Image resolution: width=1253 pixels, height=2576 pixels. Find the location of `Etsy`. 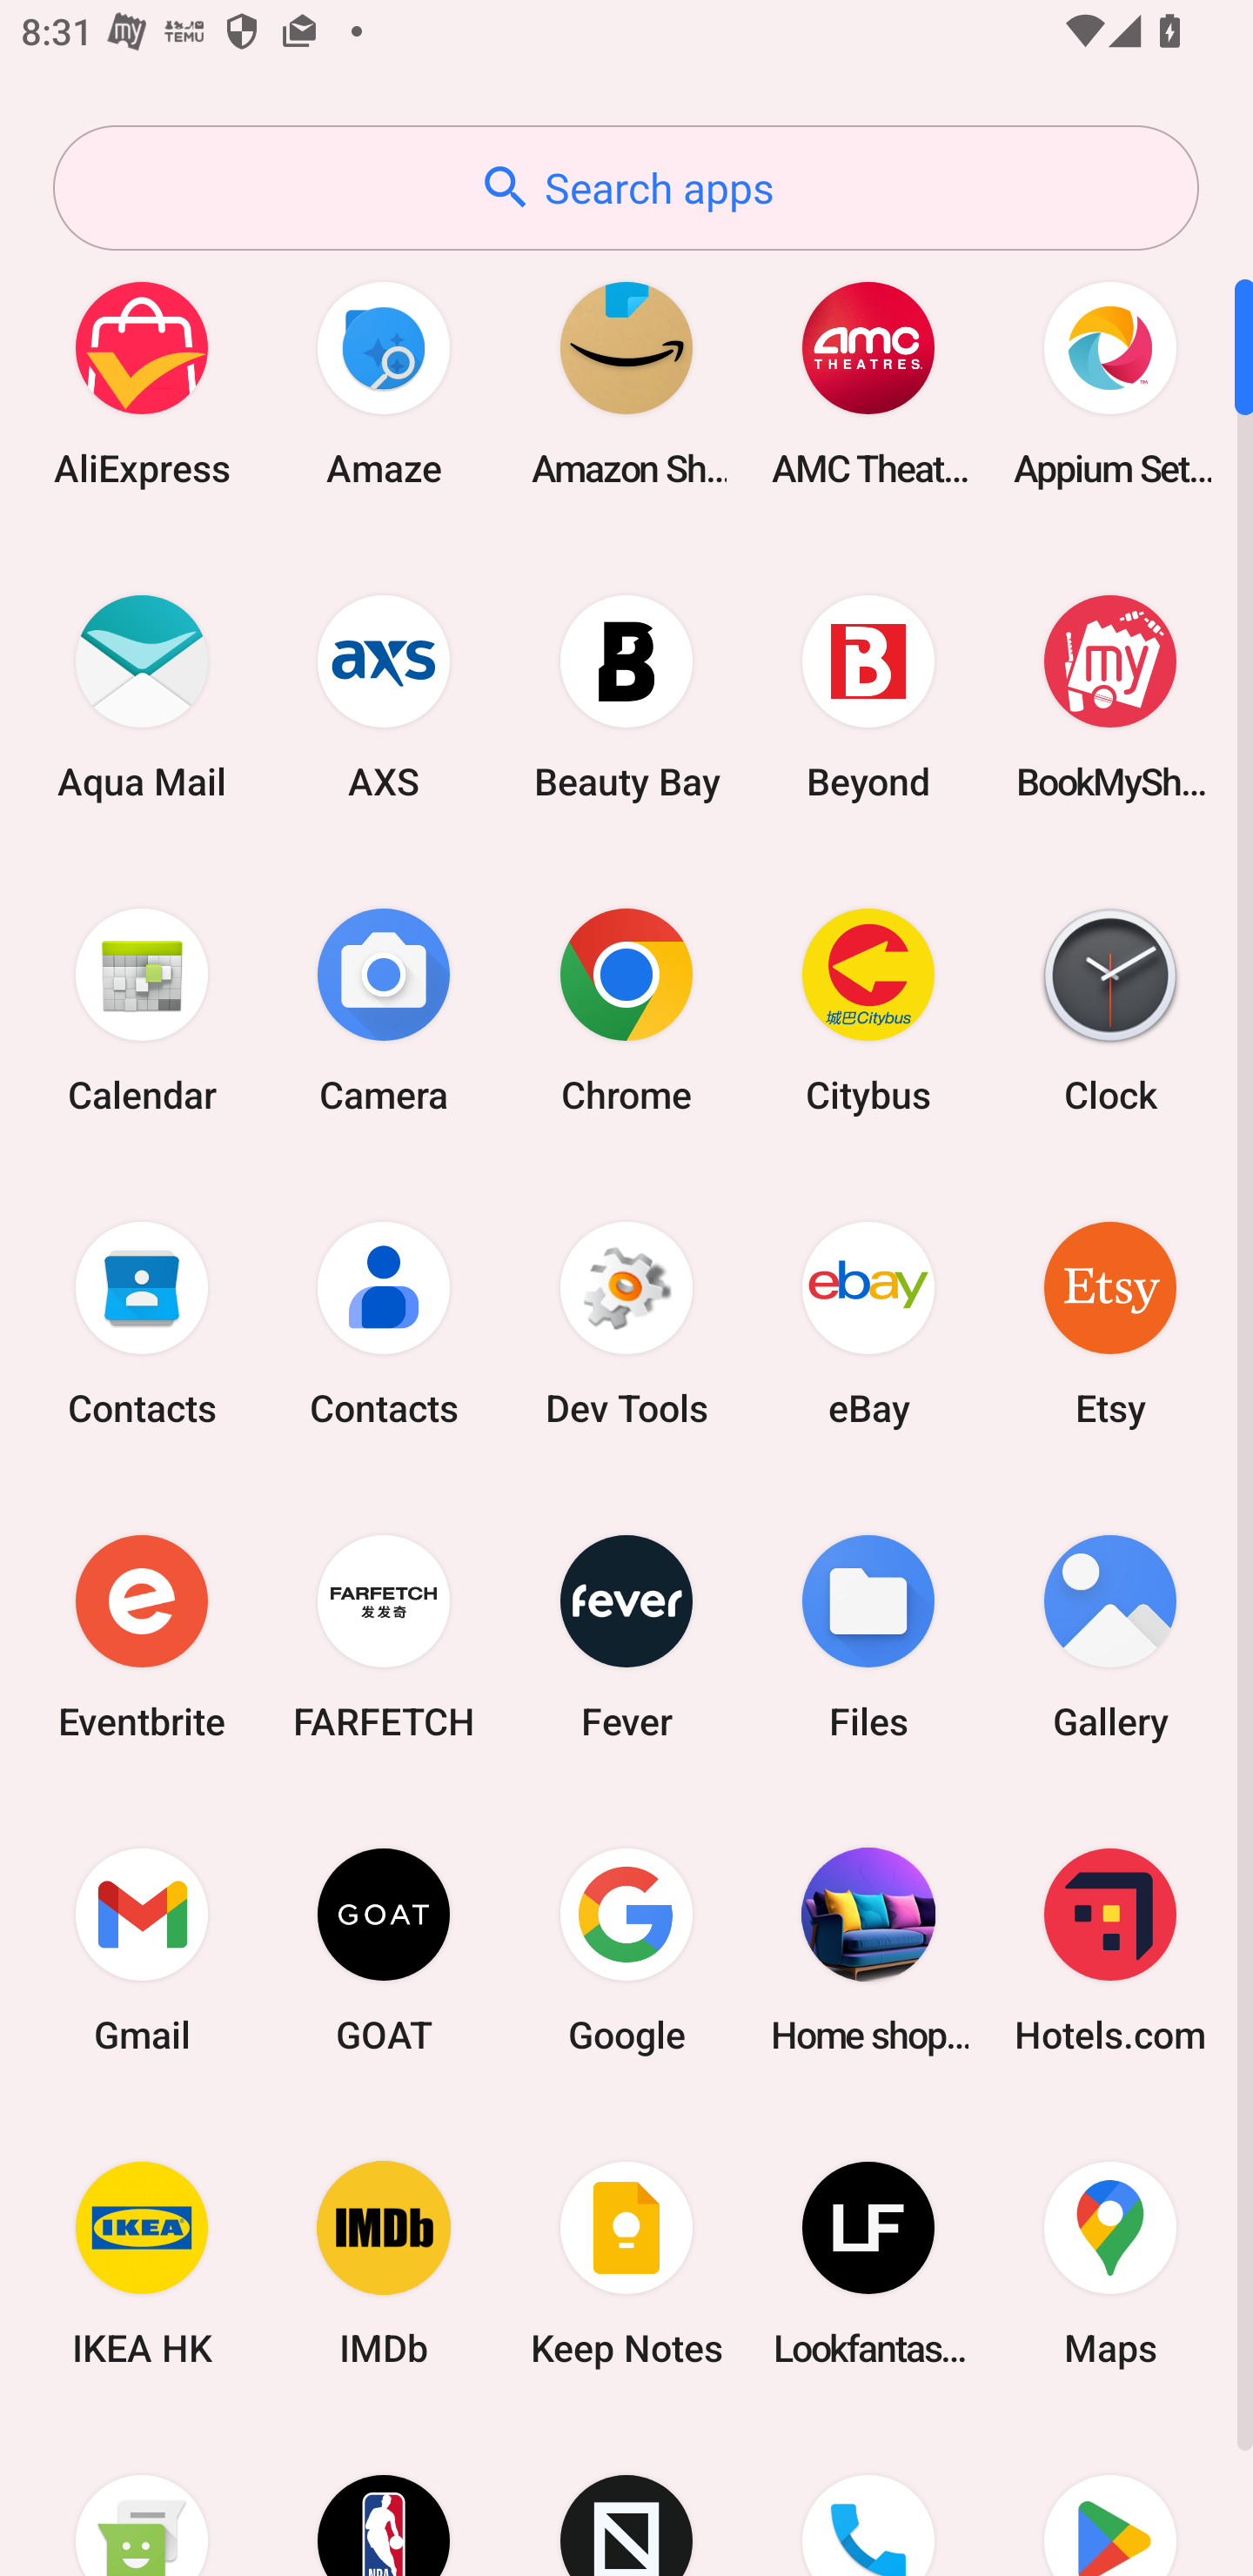

Etsy is located at coordinates (1110, 1323).